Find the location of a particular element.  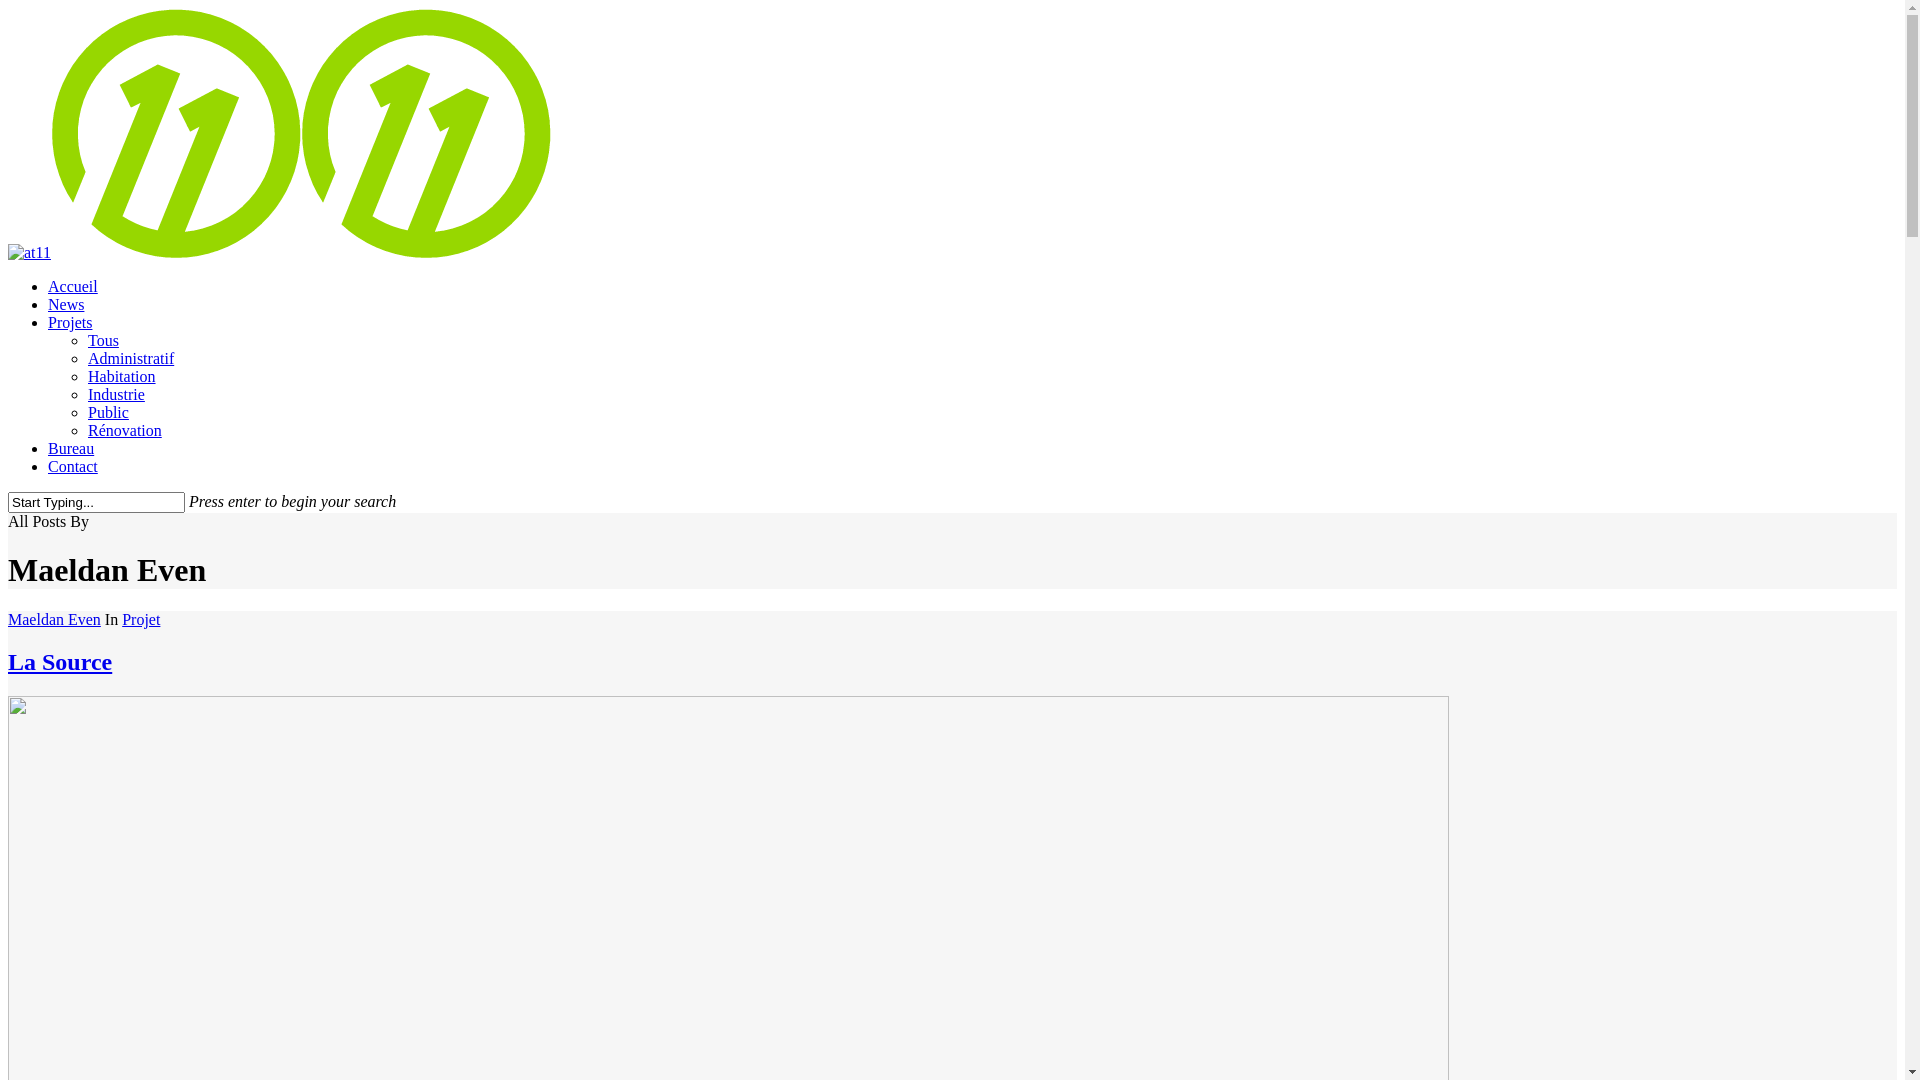

Projet is located at coordinates (141, 620).